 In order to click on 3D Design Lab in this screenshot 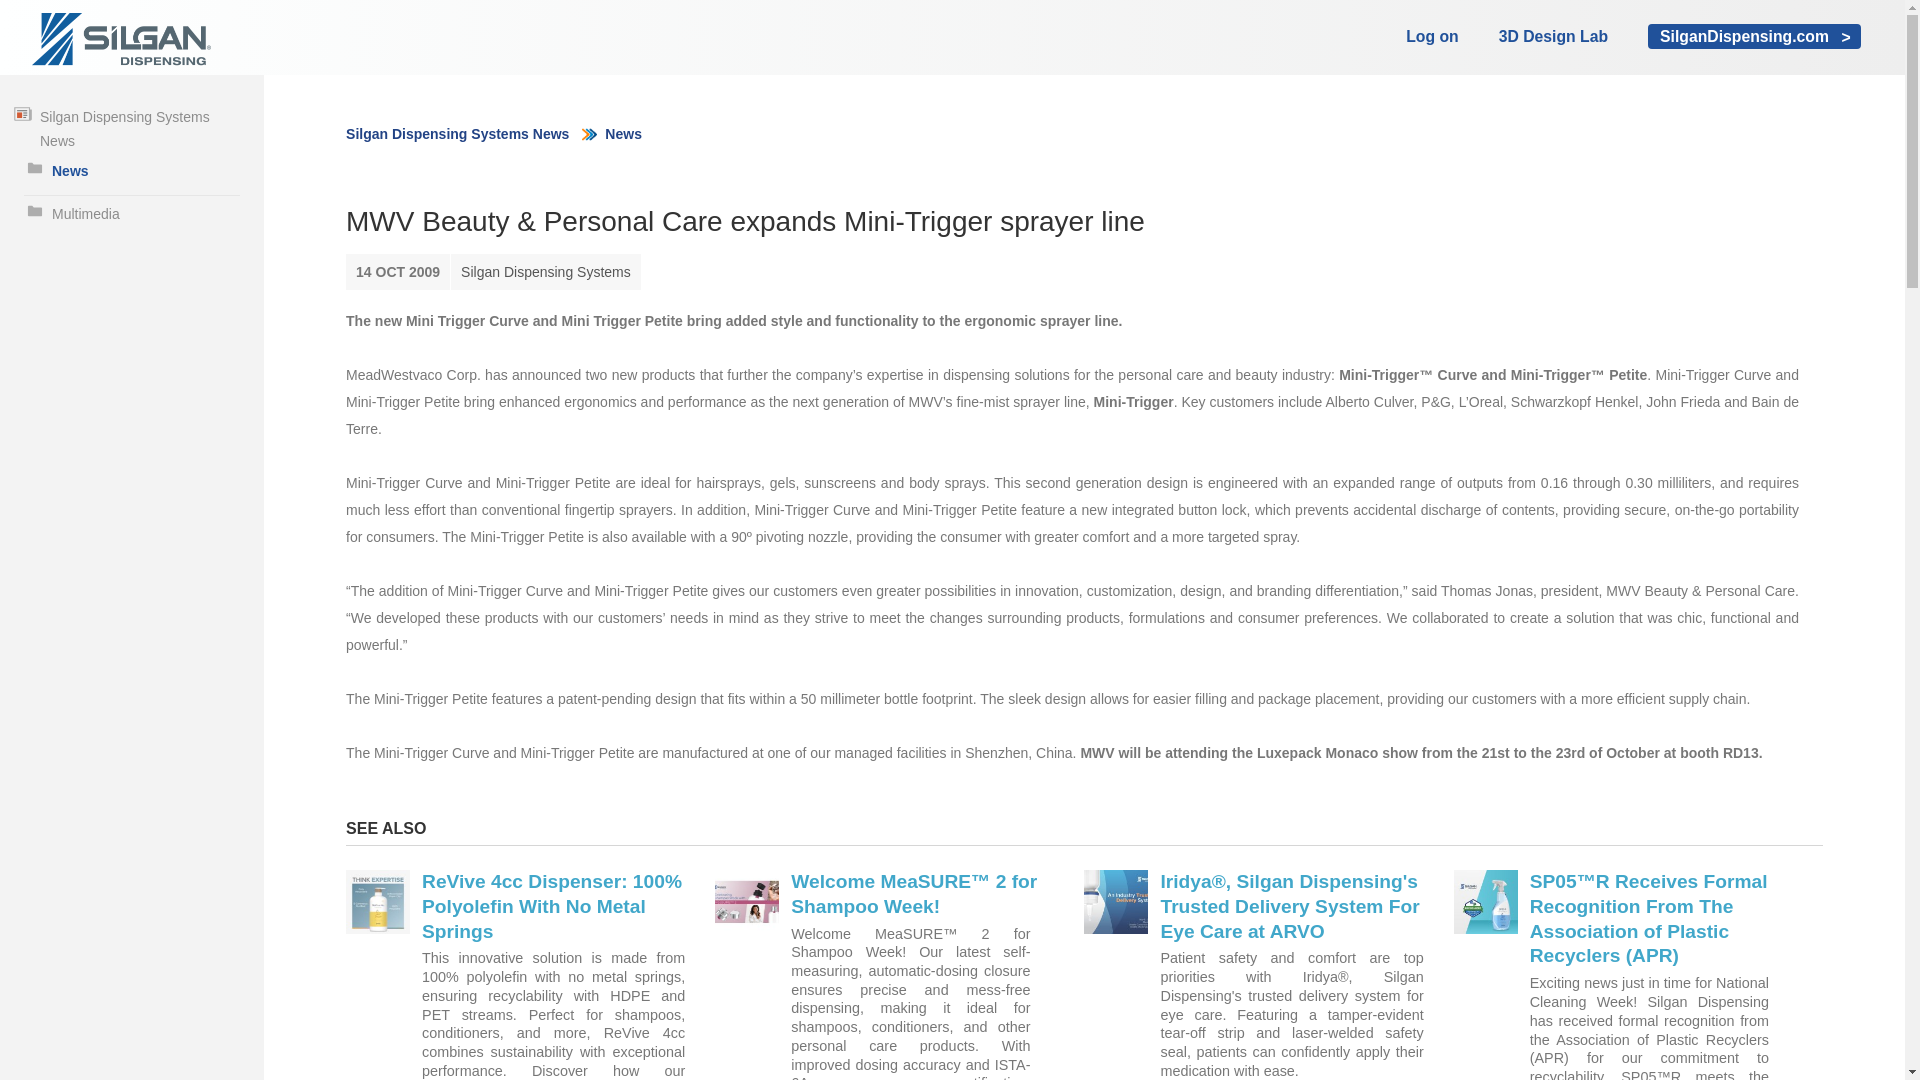, I will do `click(1554, 36)`.